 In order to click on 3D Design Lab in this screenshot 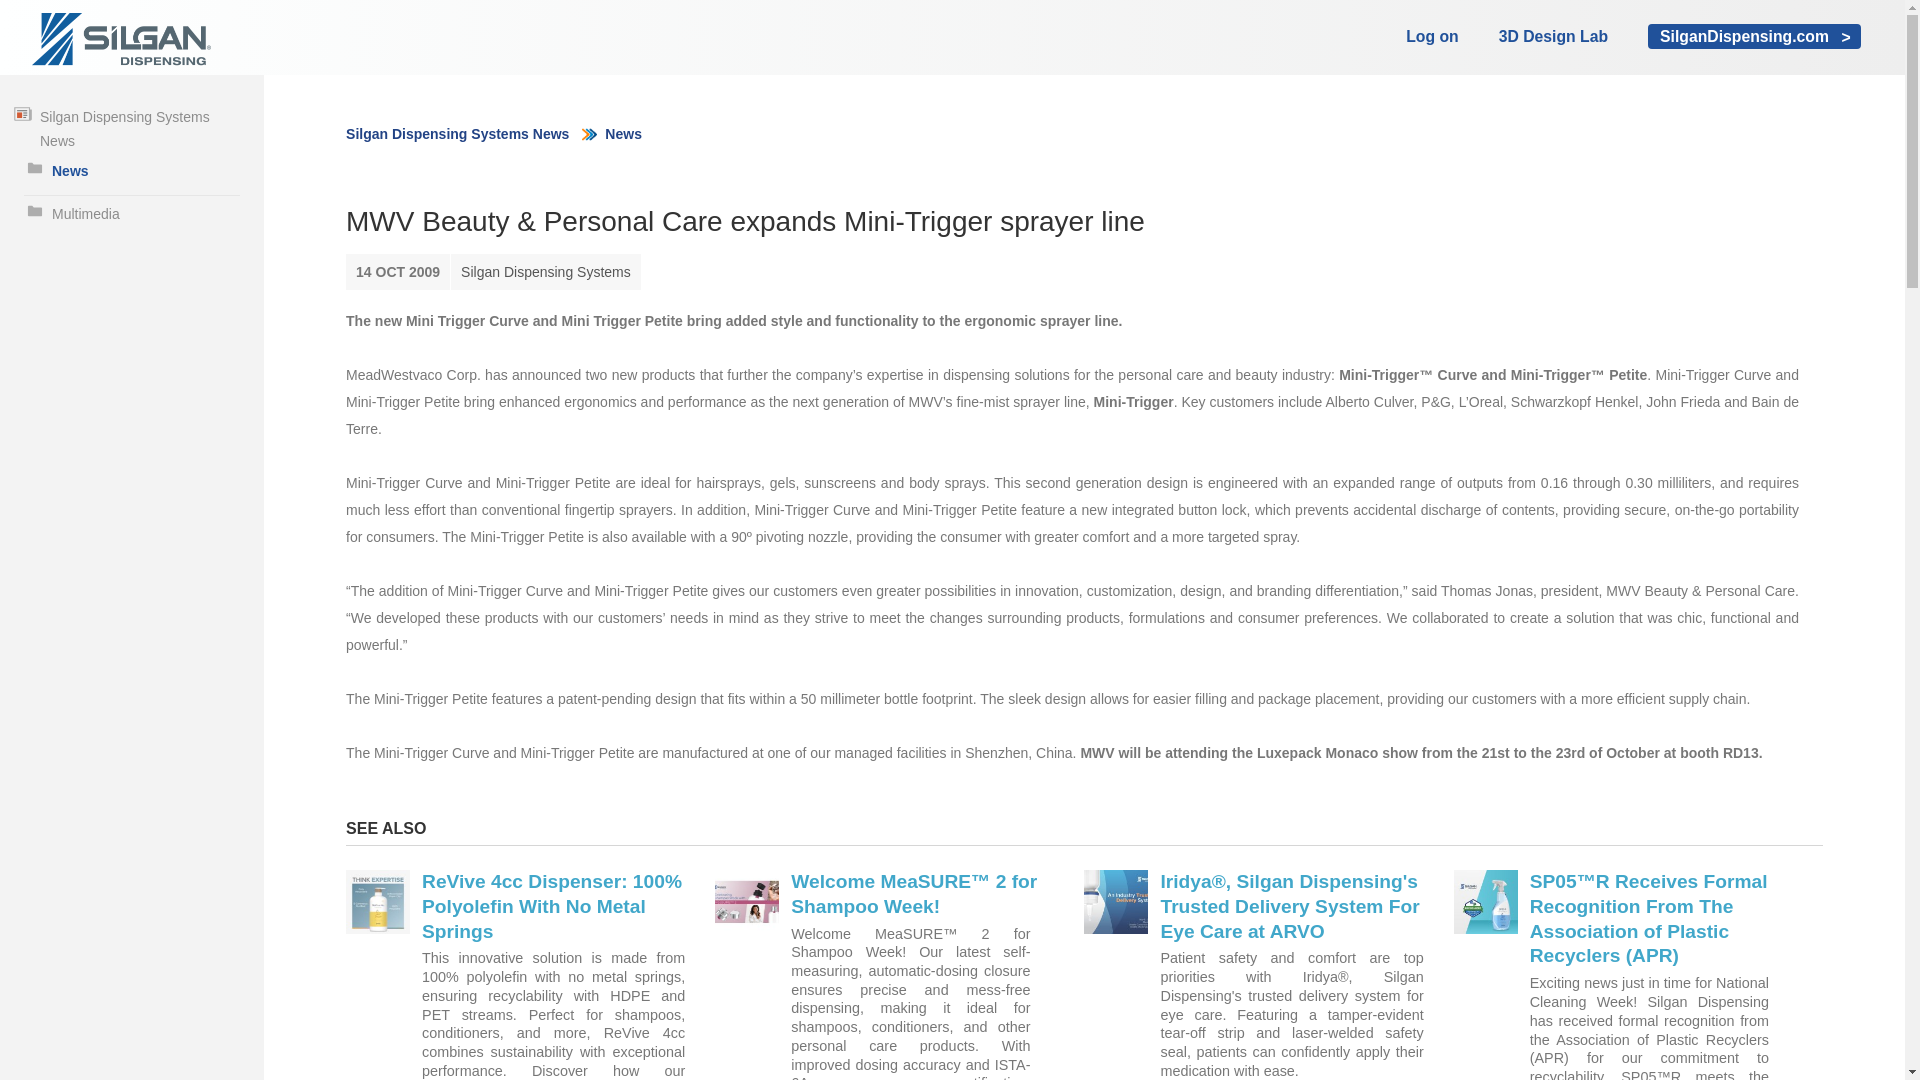, I will do `click(1554, 36)`.